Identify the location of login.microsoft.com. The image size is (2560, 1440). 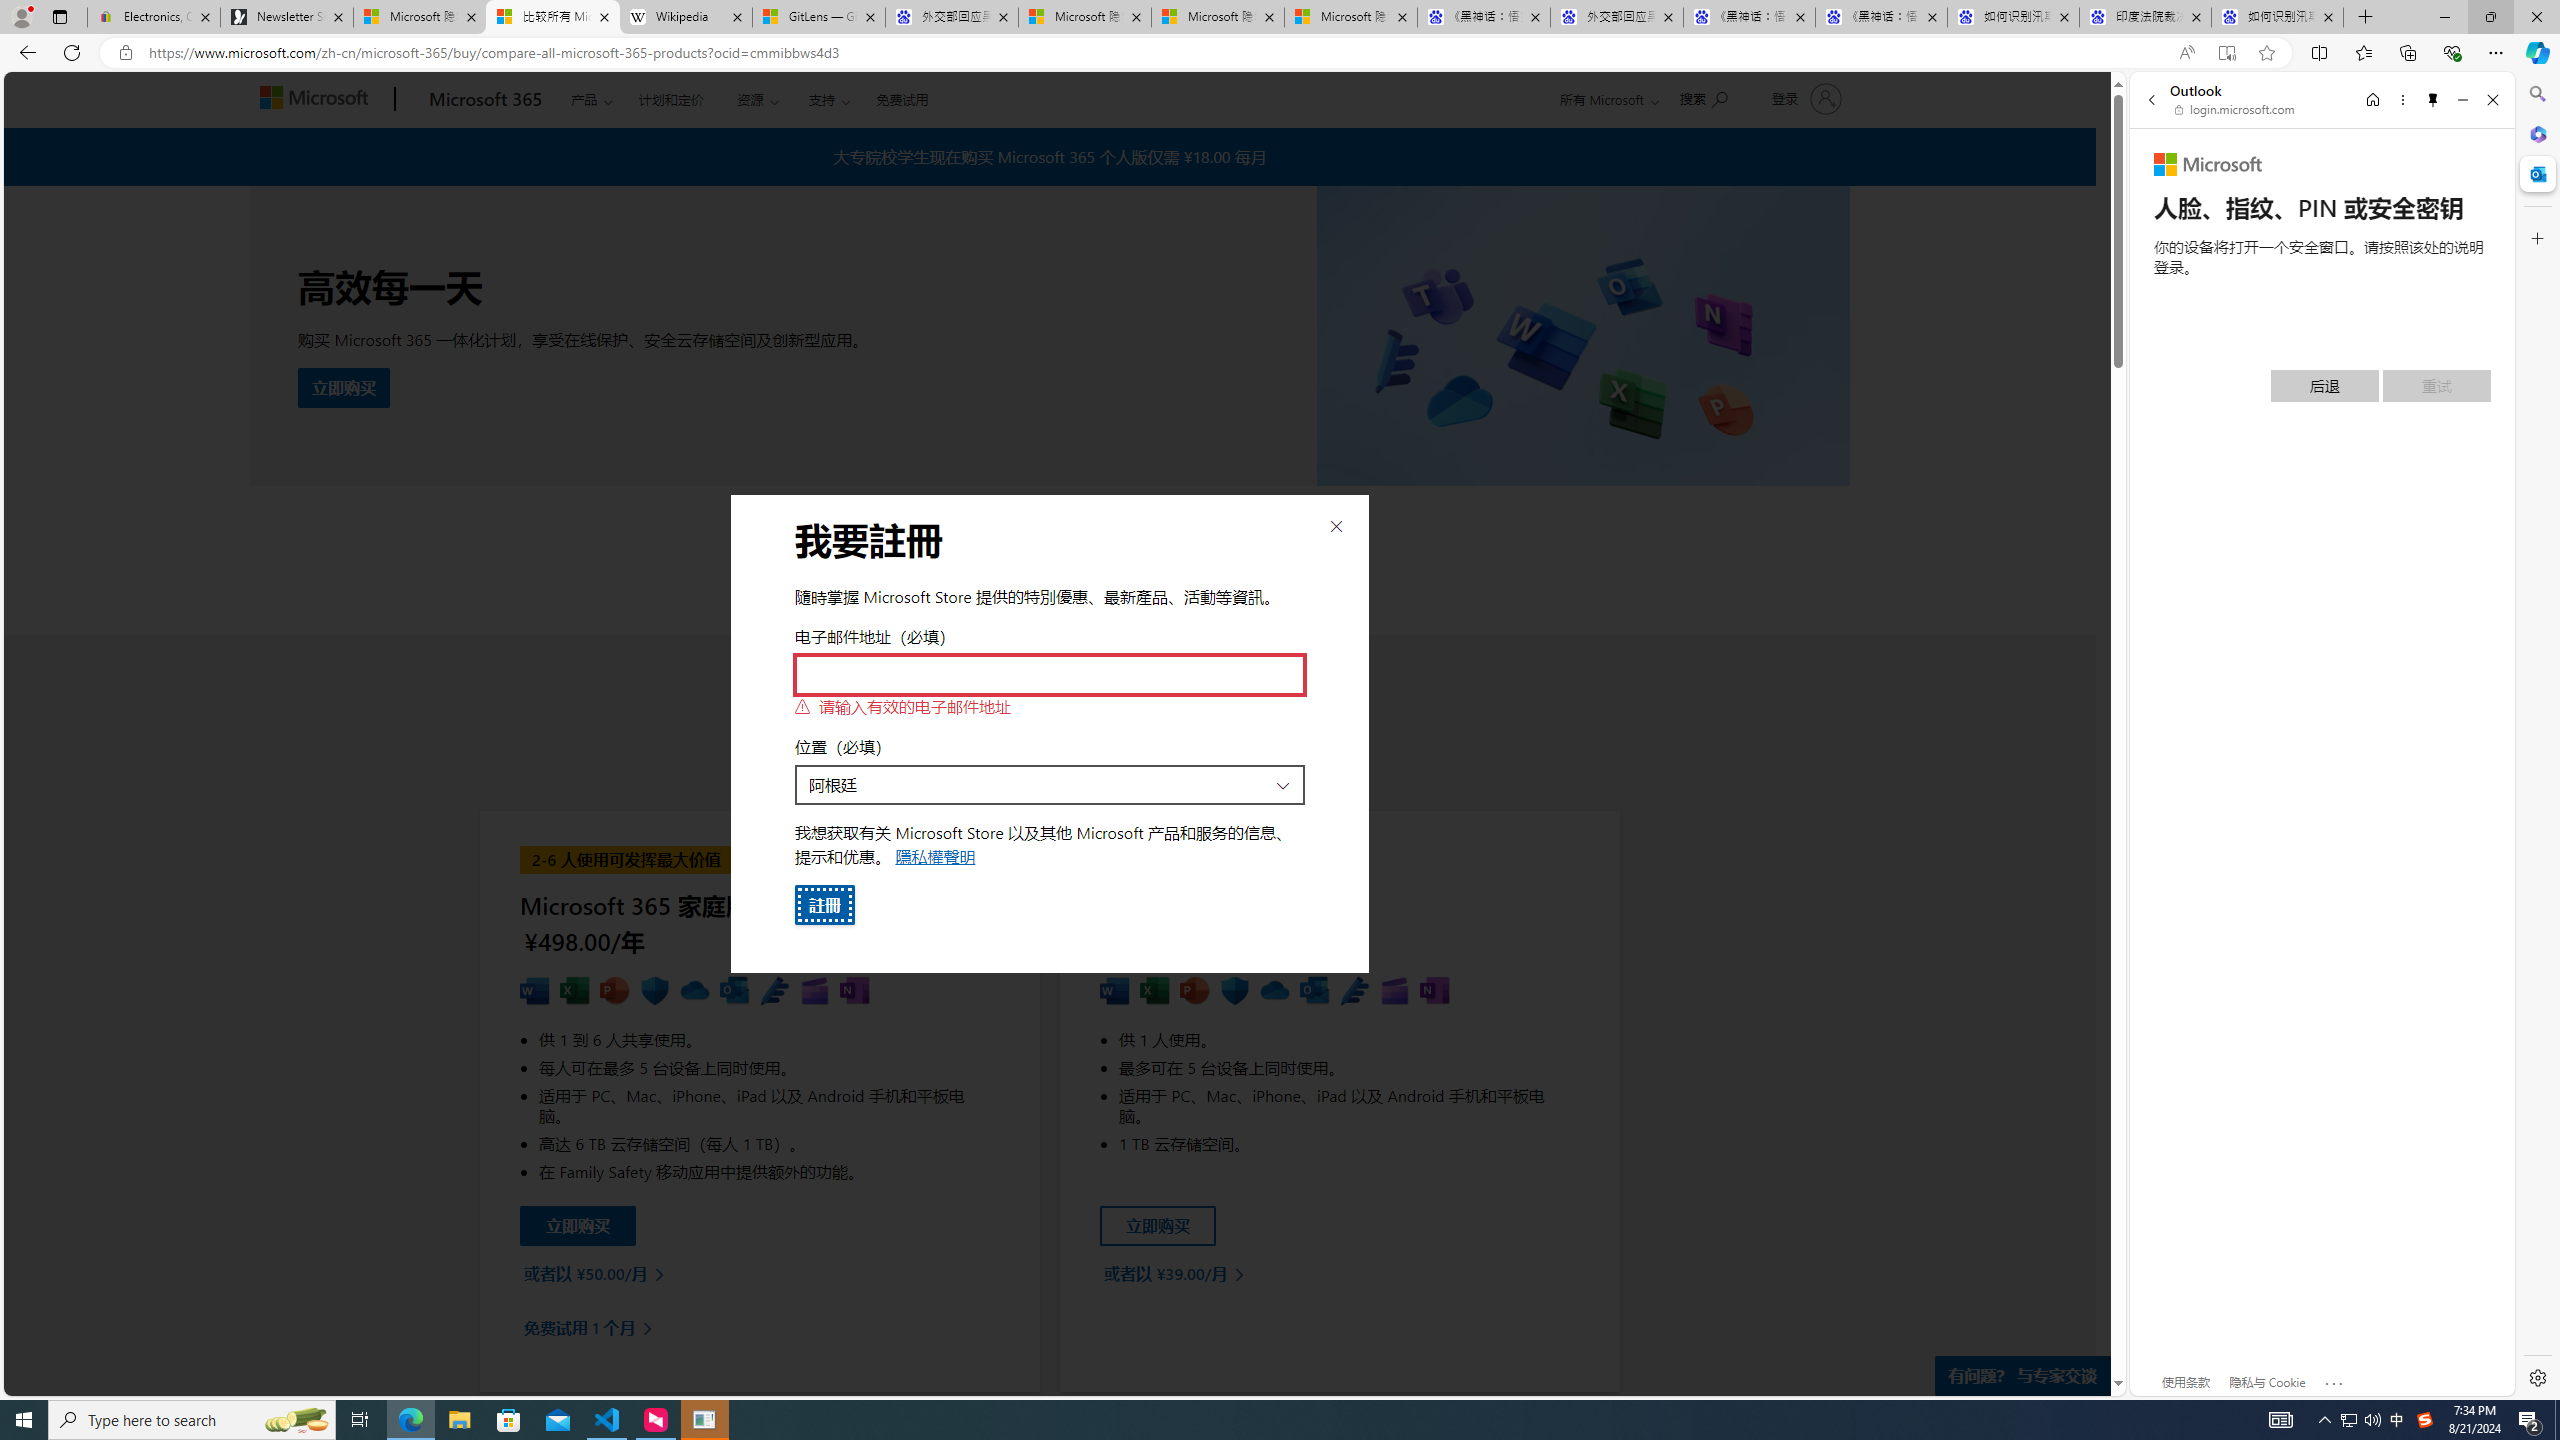
(2236, 109).